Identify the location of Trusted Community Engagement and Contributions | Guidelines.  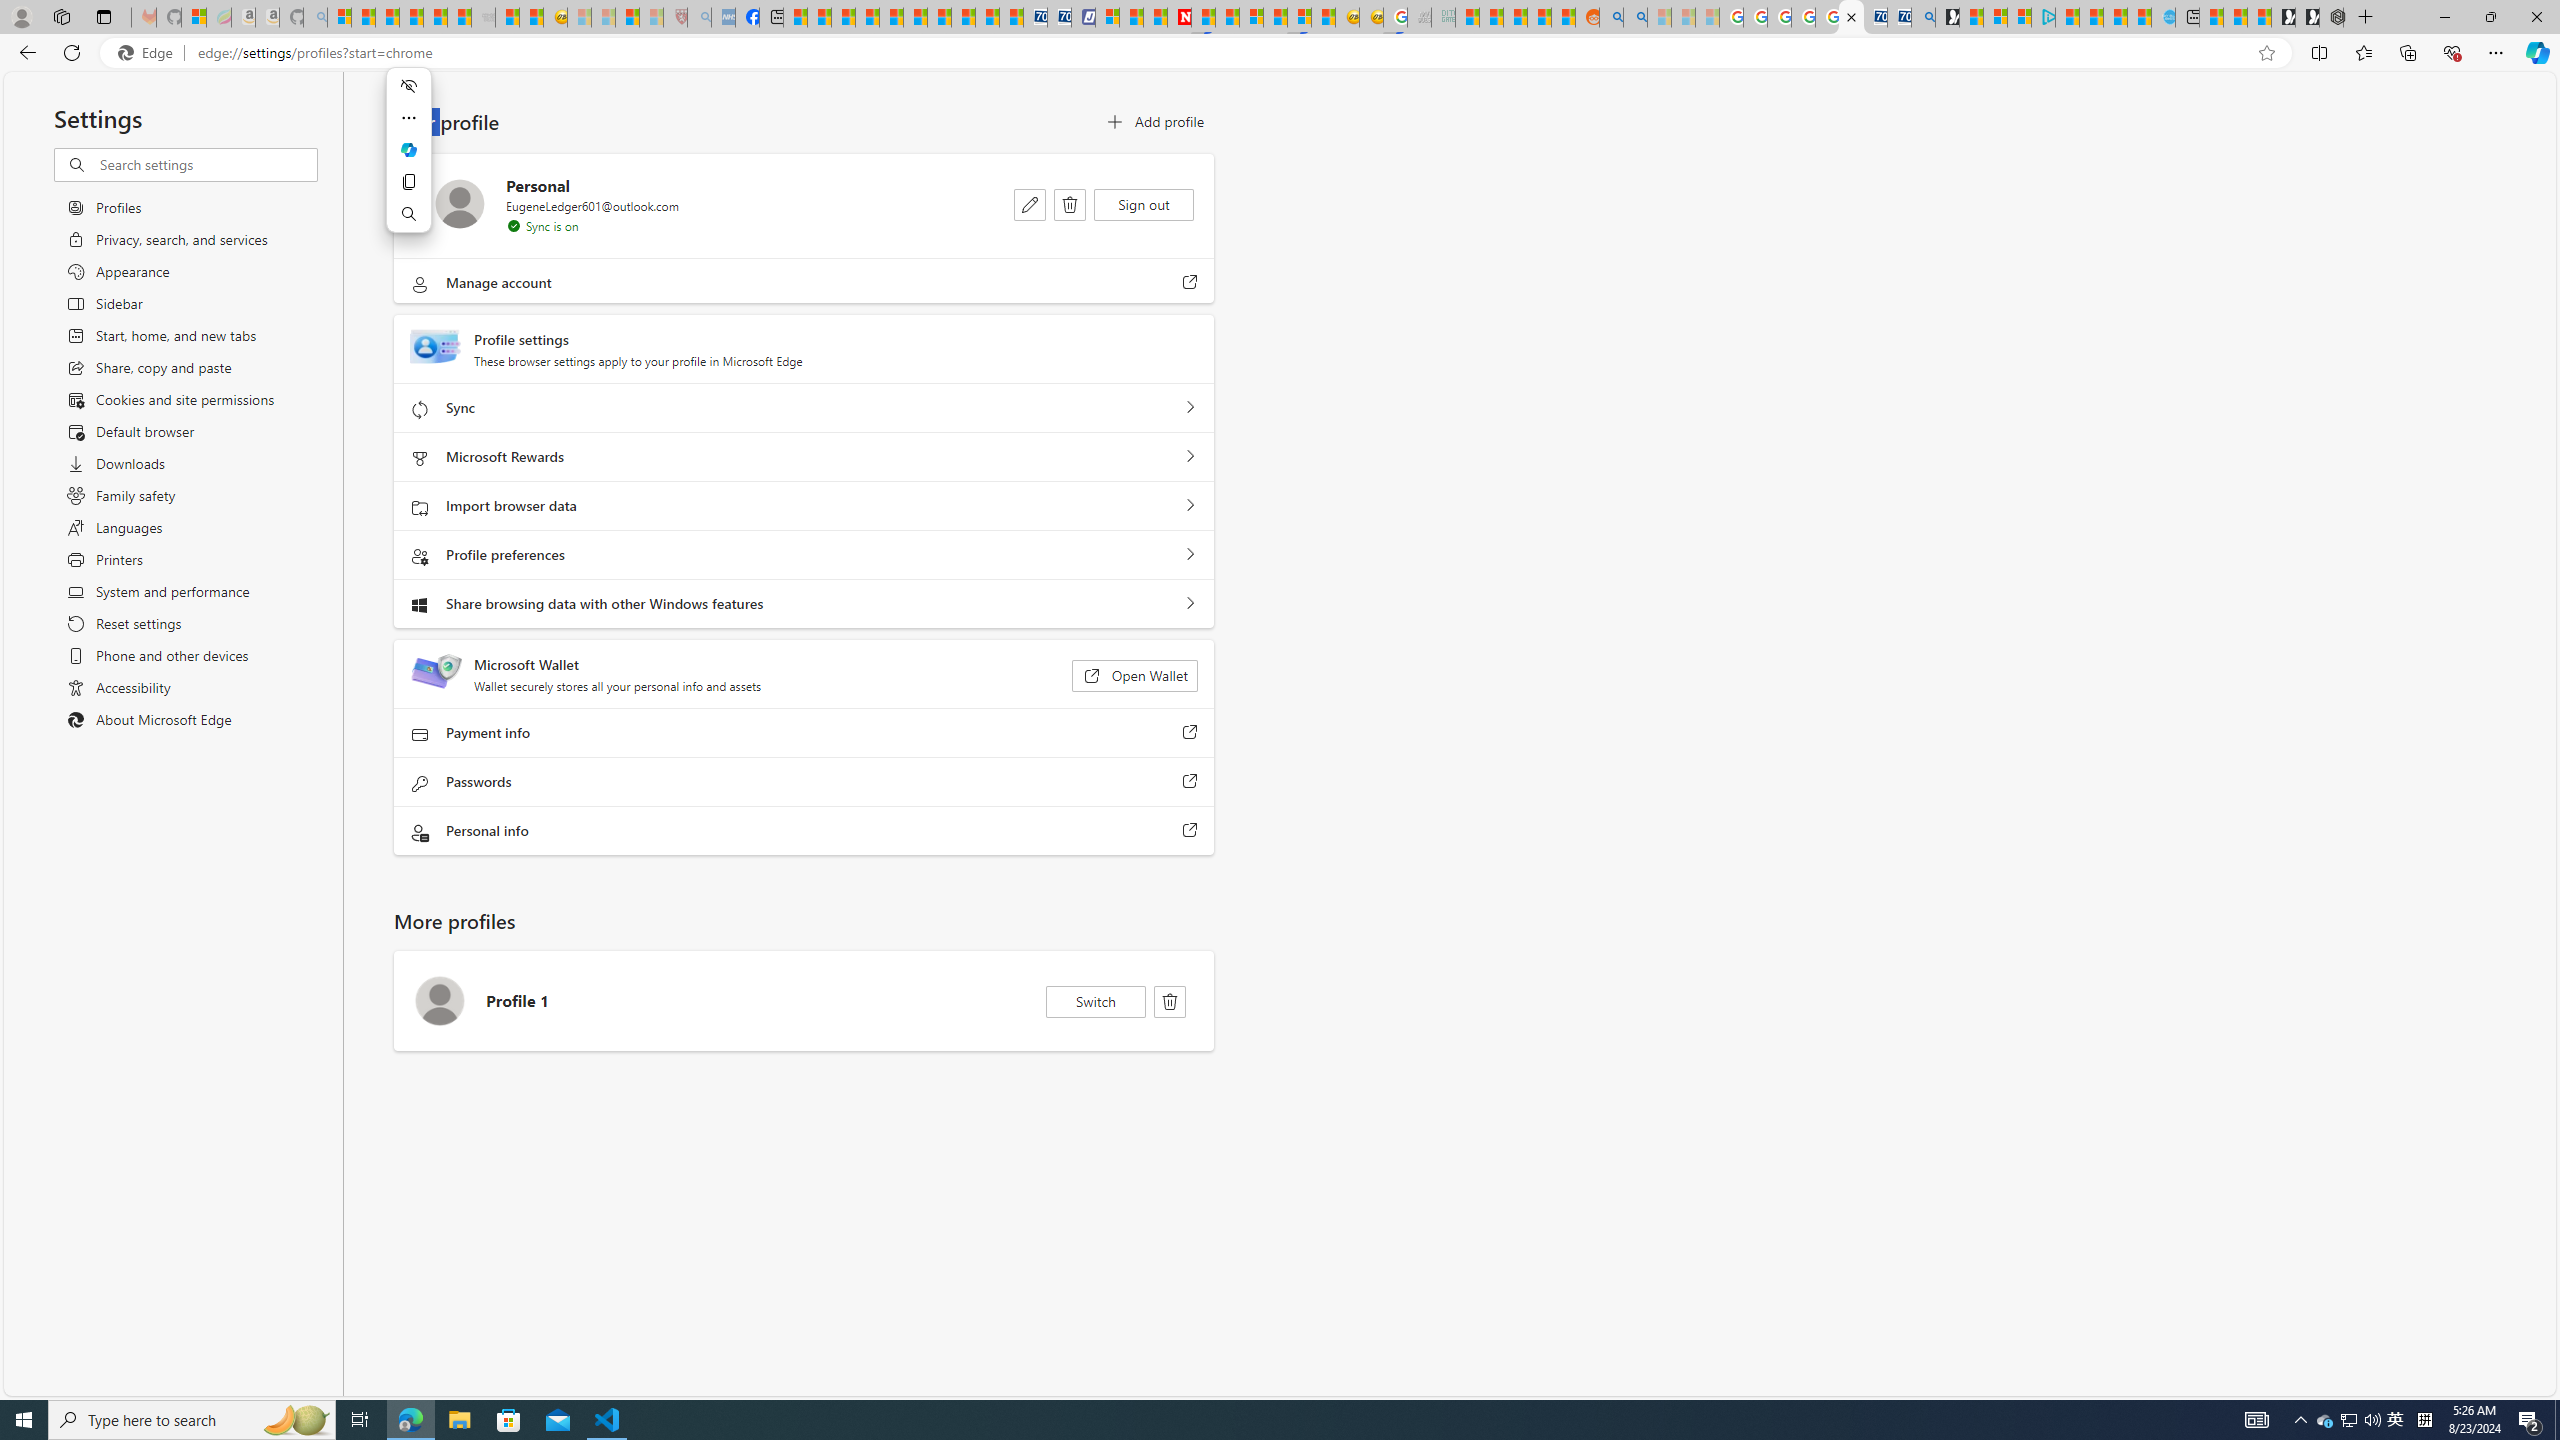
(1202, 17).